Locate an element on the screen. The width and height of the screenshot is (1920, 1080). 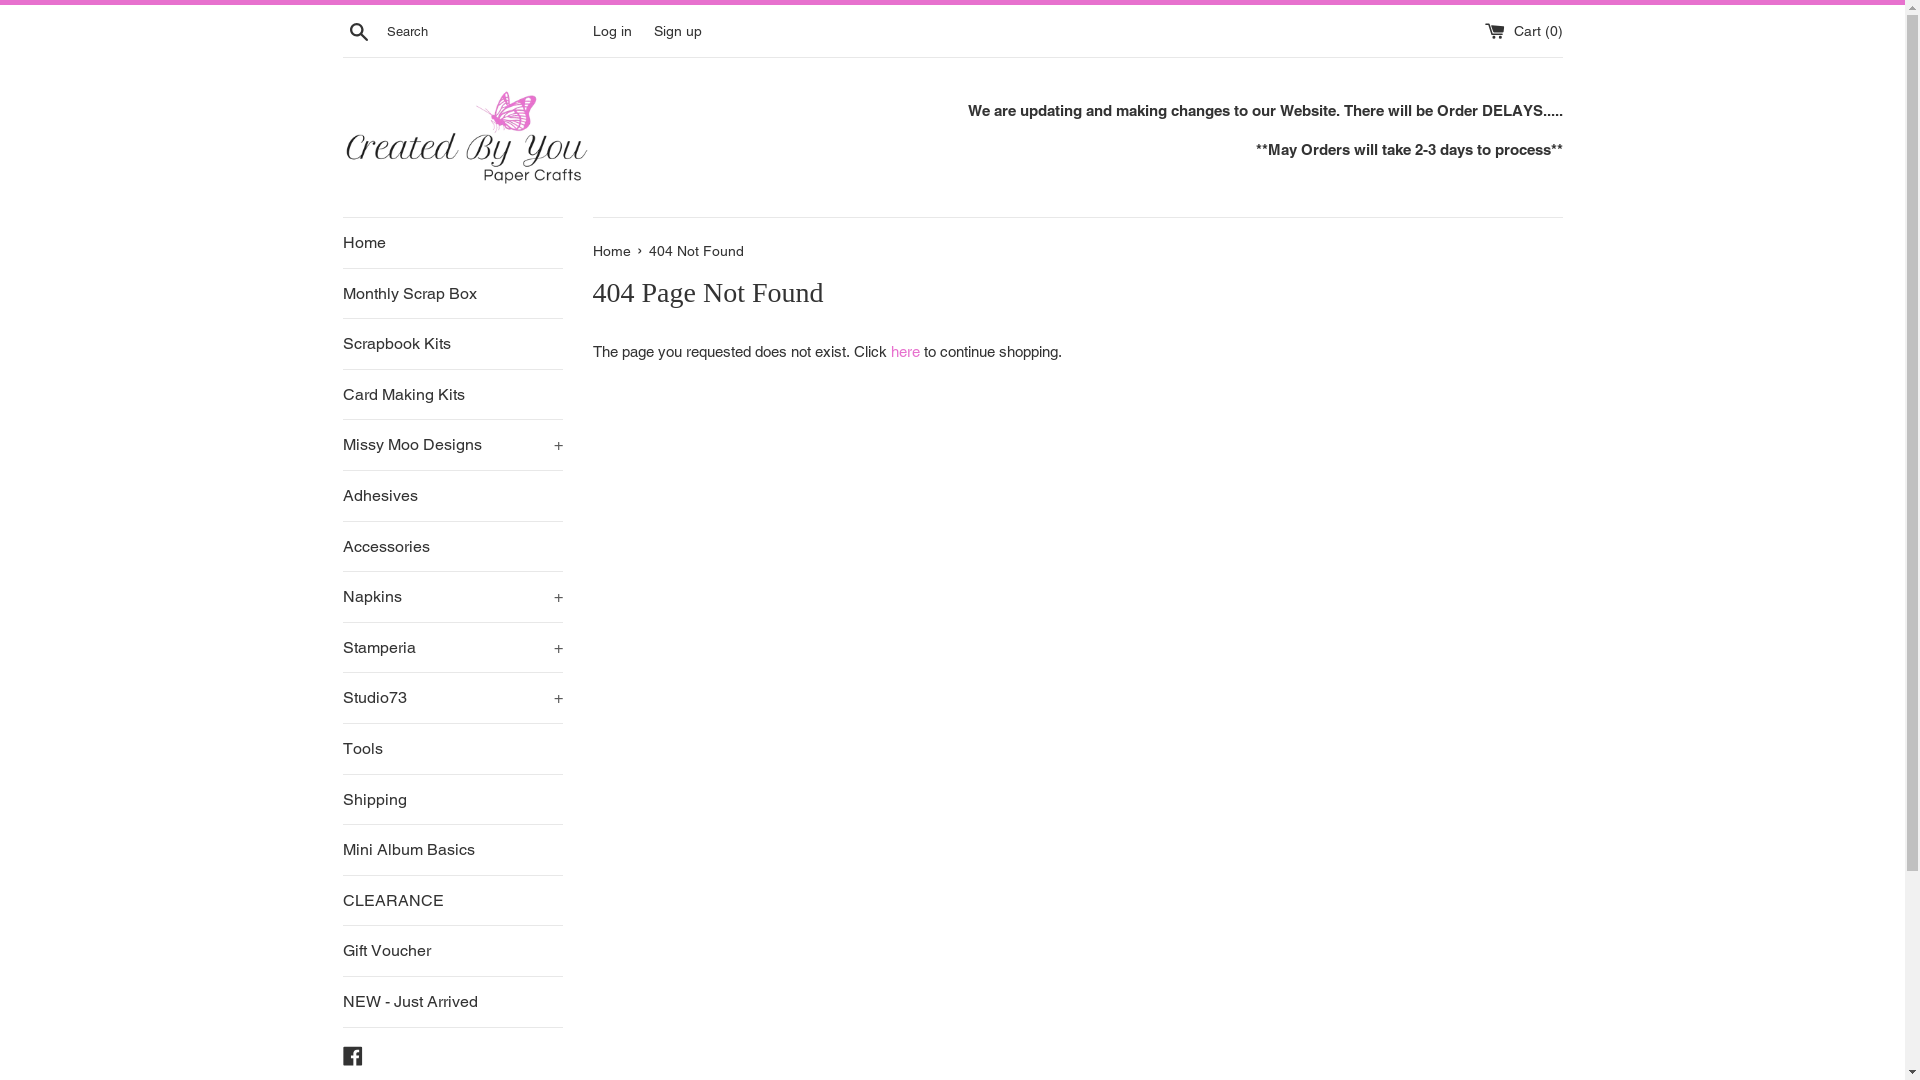
Home is located at coordinates (452, 243).